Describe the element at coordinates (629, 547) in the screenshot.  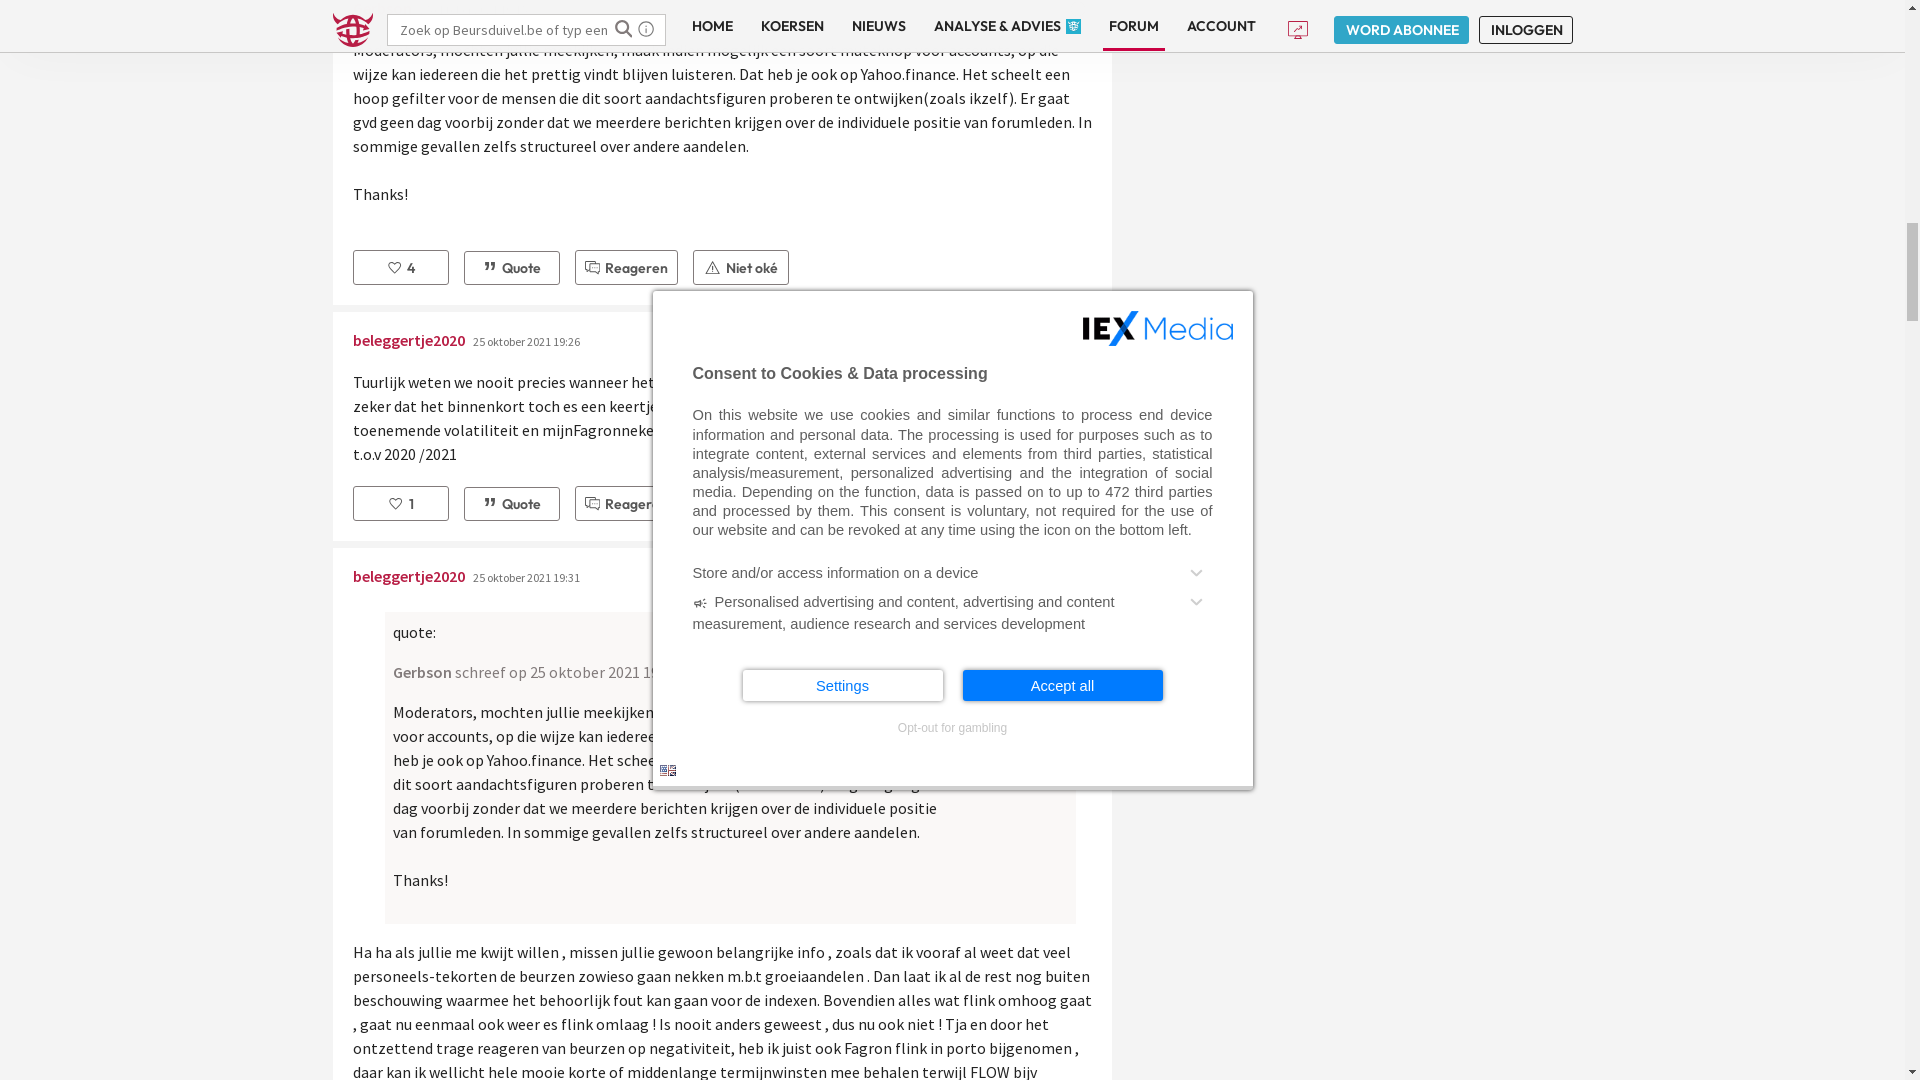
I see `KOERSHISTORIE` at that location.